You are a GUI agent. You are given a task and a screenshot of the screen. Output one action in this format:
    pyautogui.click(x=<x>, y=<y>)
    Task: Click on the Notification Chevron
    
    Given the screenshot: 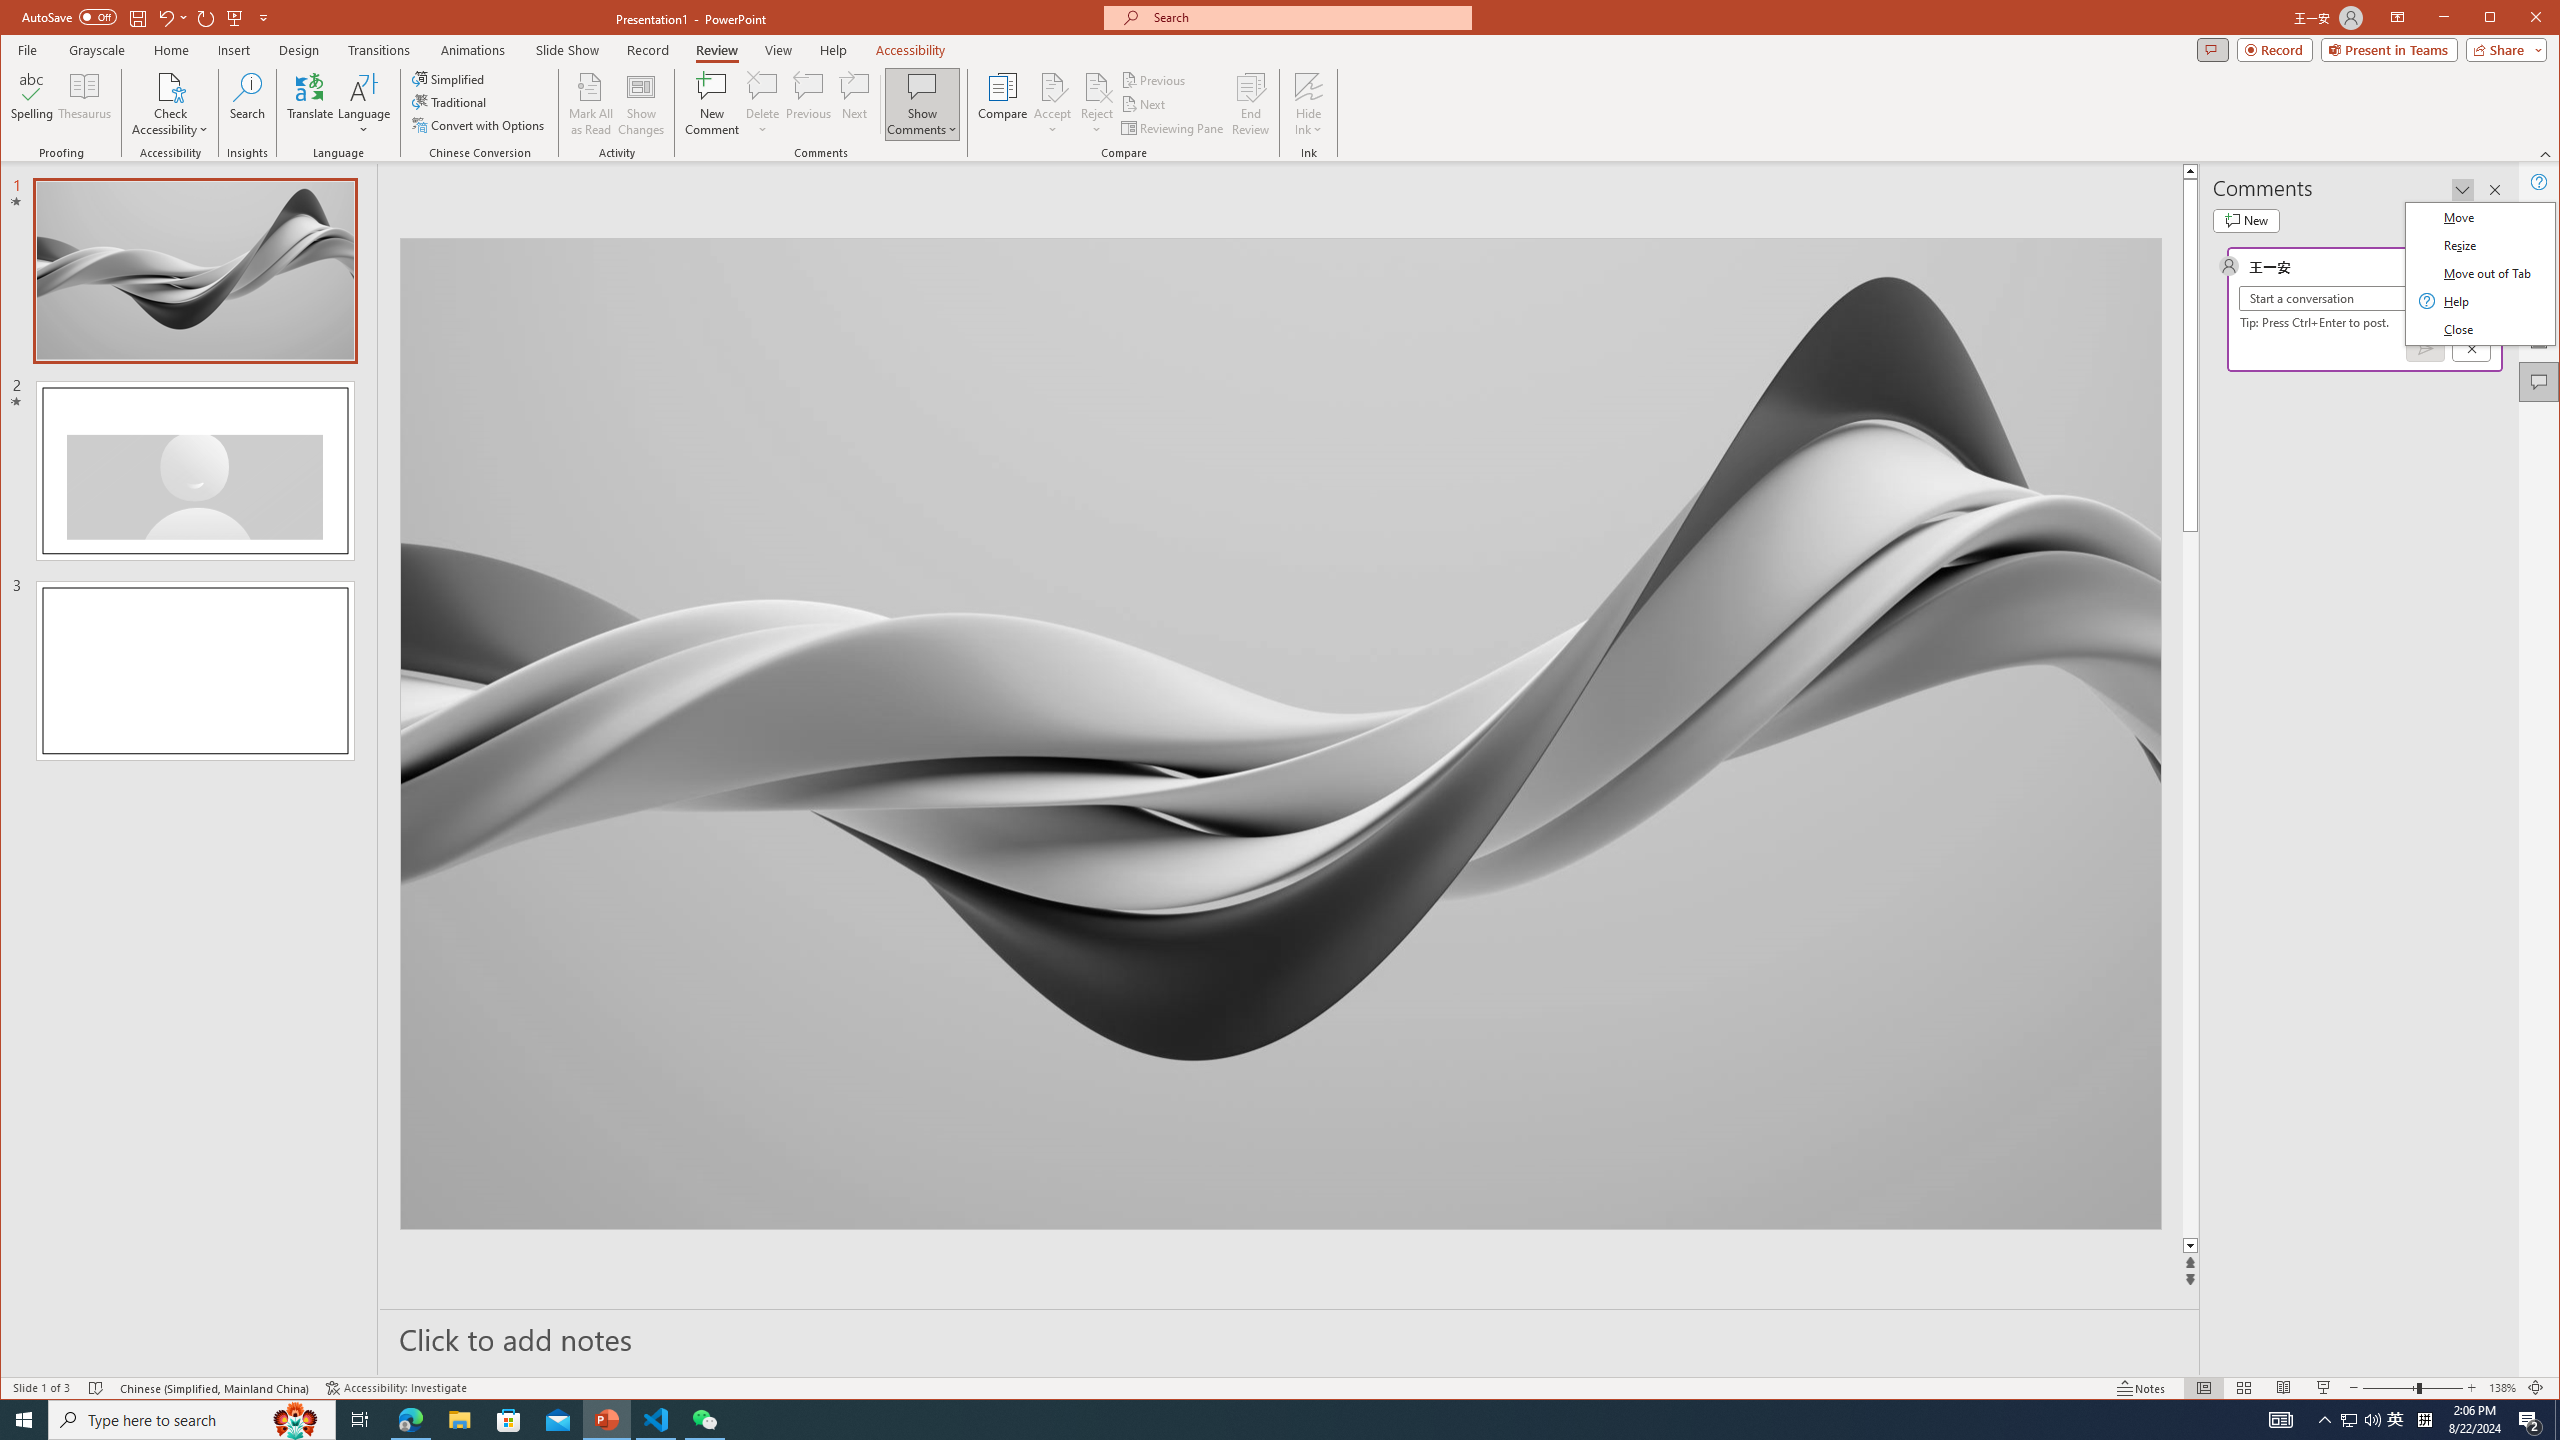 What is the action you would take?
    pyautogui.click(x=2326, y=1420)
    